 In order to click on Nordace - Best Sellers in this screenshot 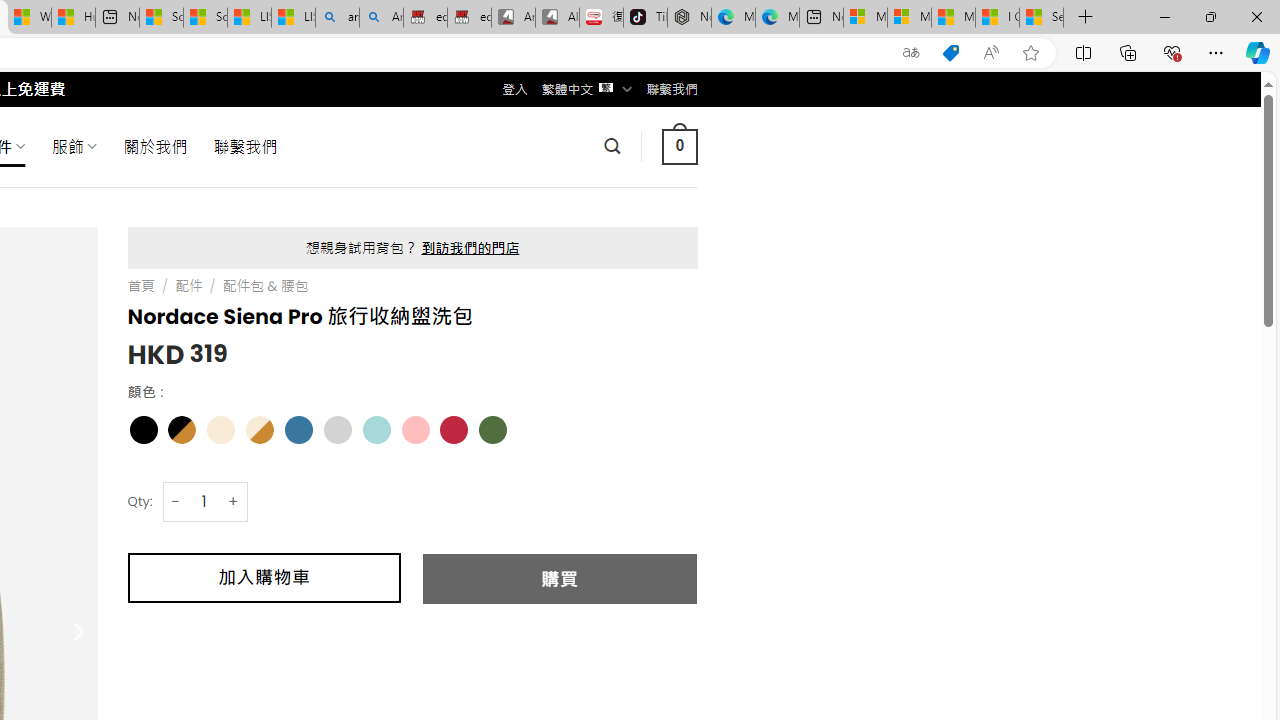, I will do `click(689, 18)`.